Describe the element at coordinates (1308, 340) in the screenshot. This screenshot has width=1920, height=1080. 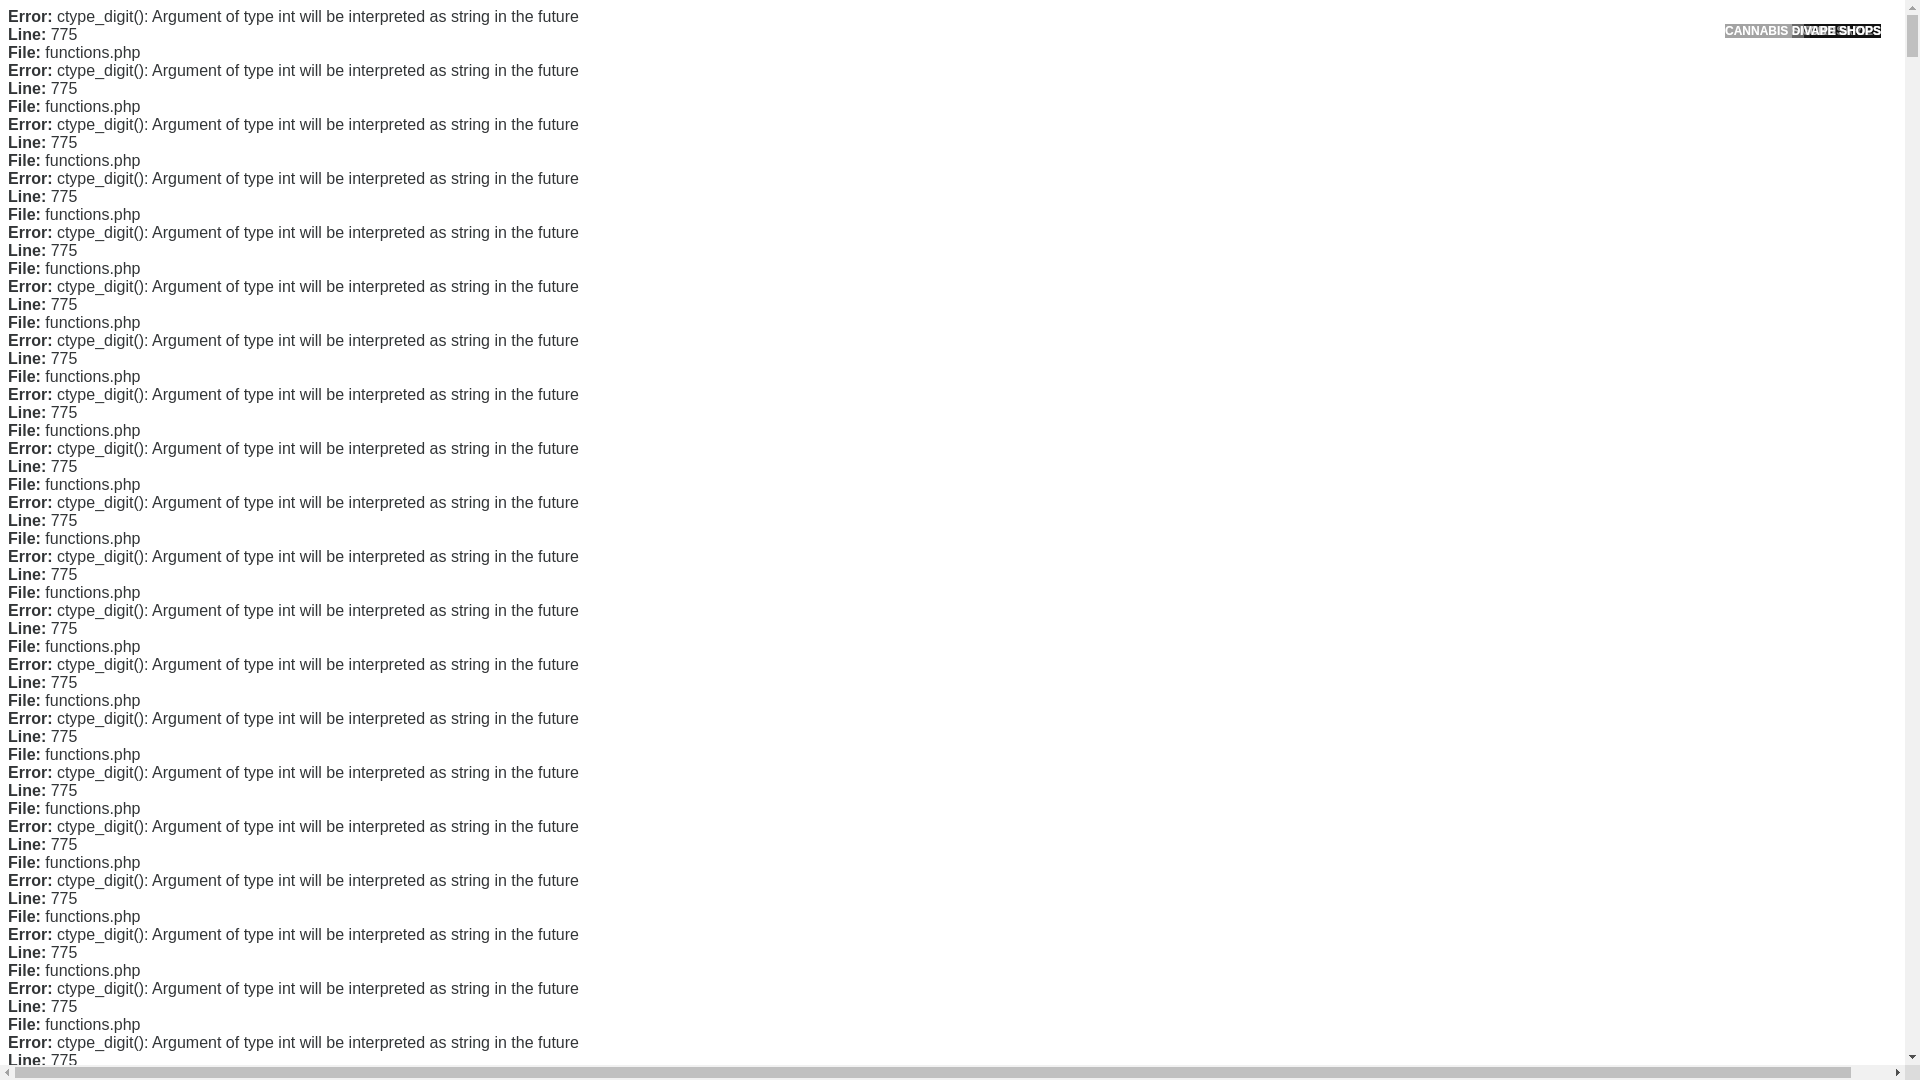
I see `Contact Us` at that location.